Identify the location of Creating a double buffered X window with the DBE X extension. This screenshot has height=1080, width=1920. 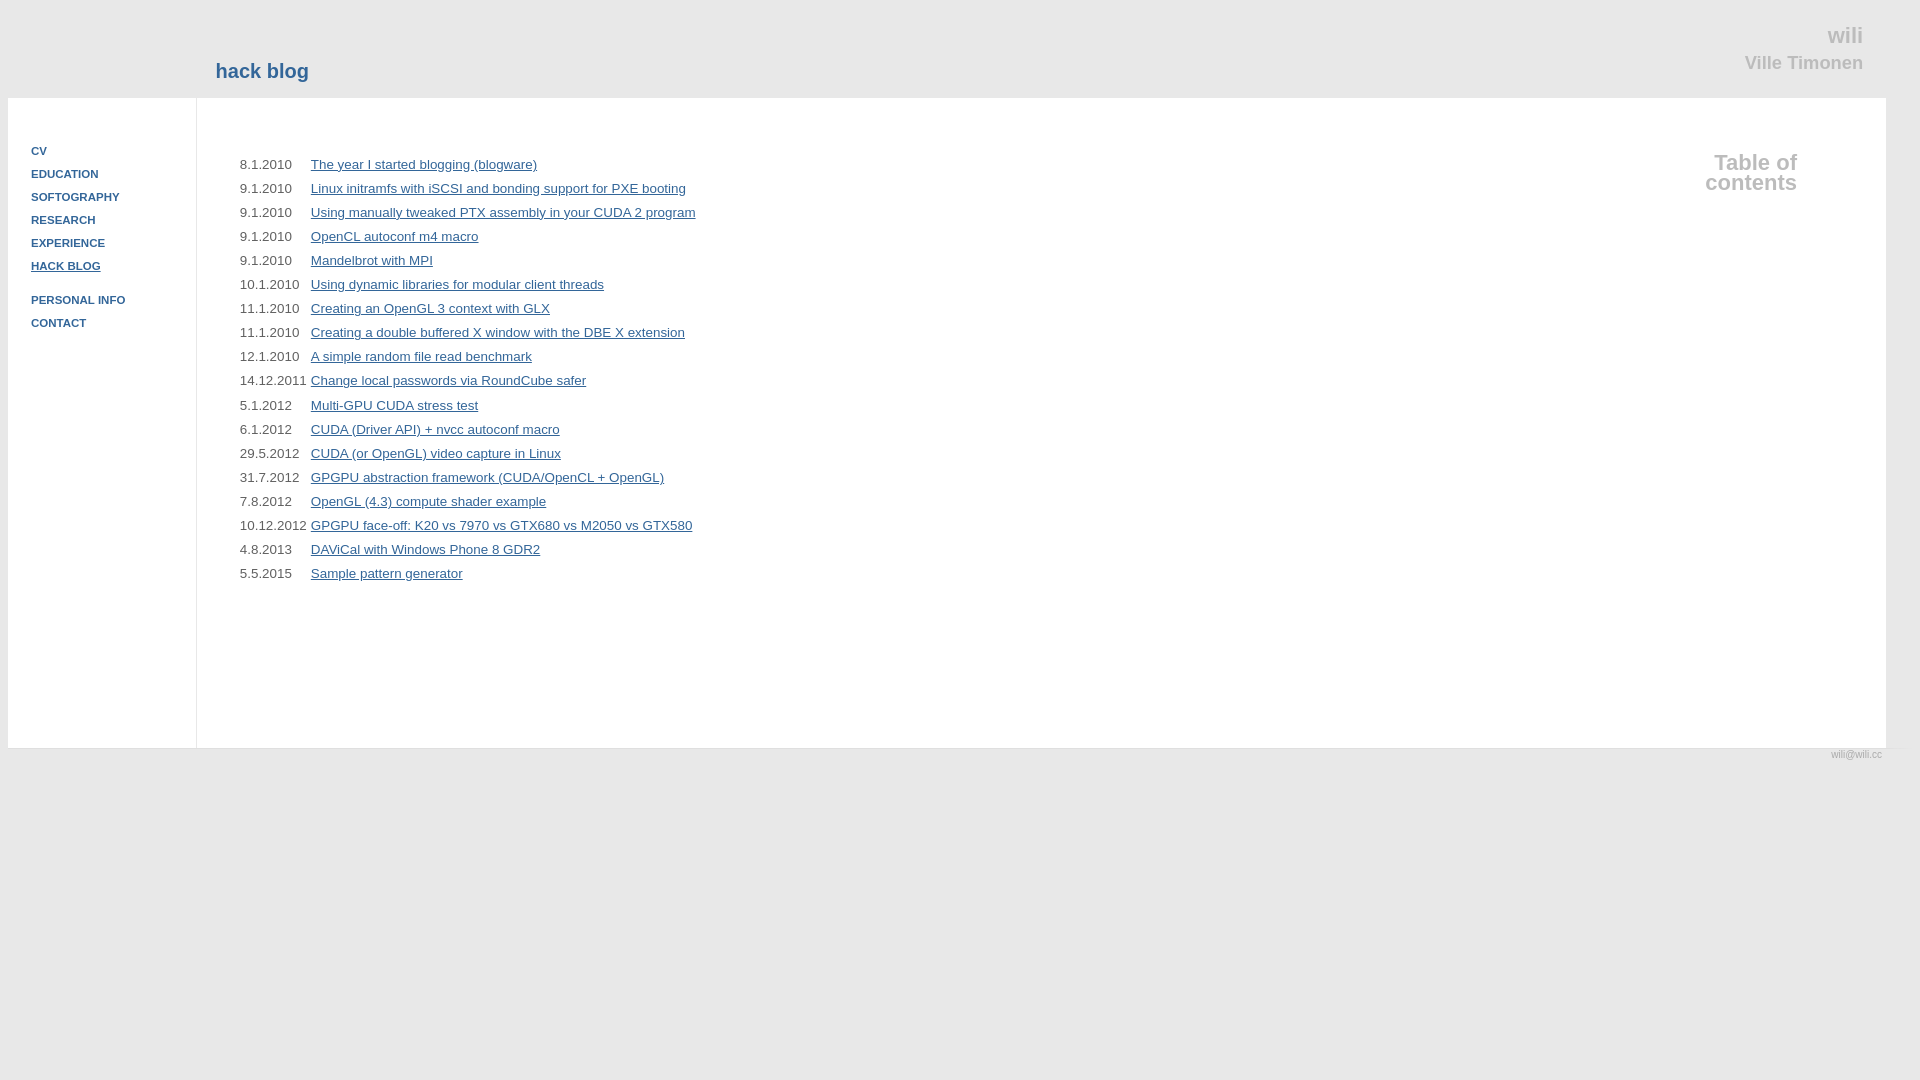
(498, 332).